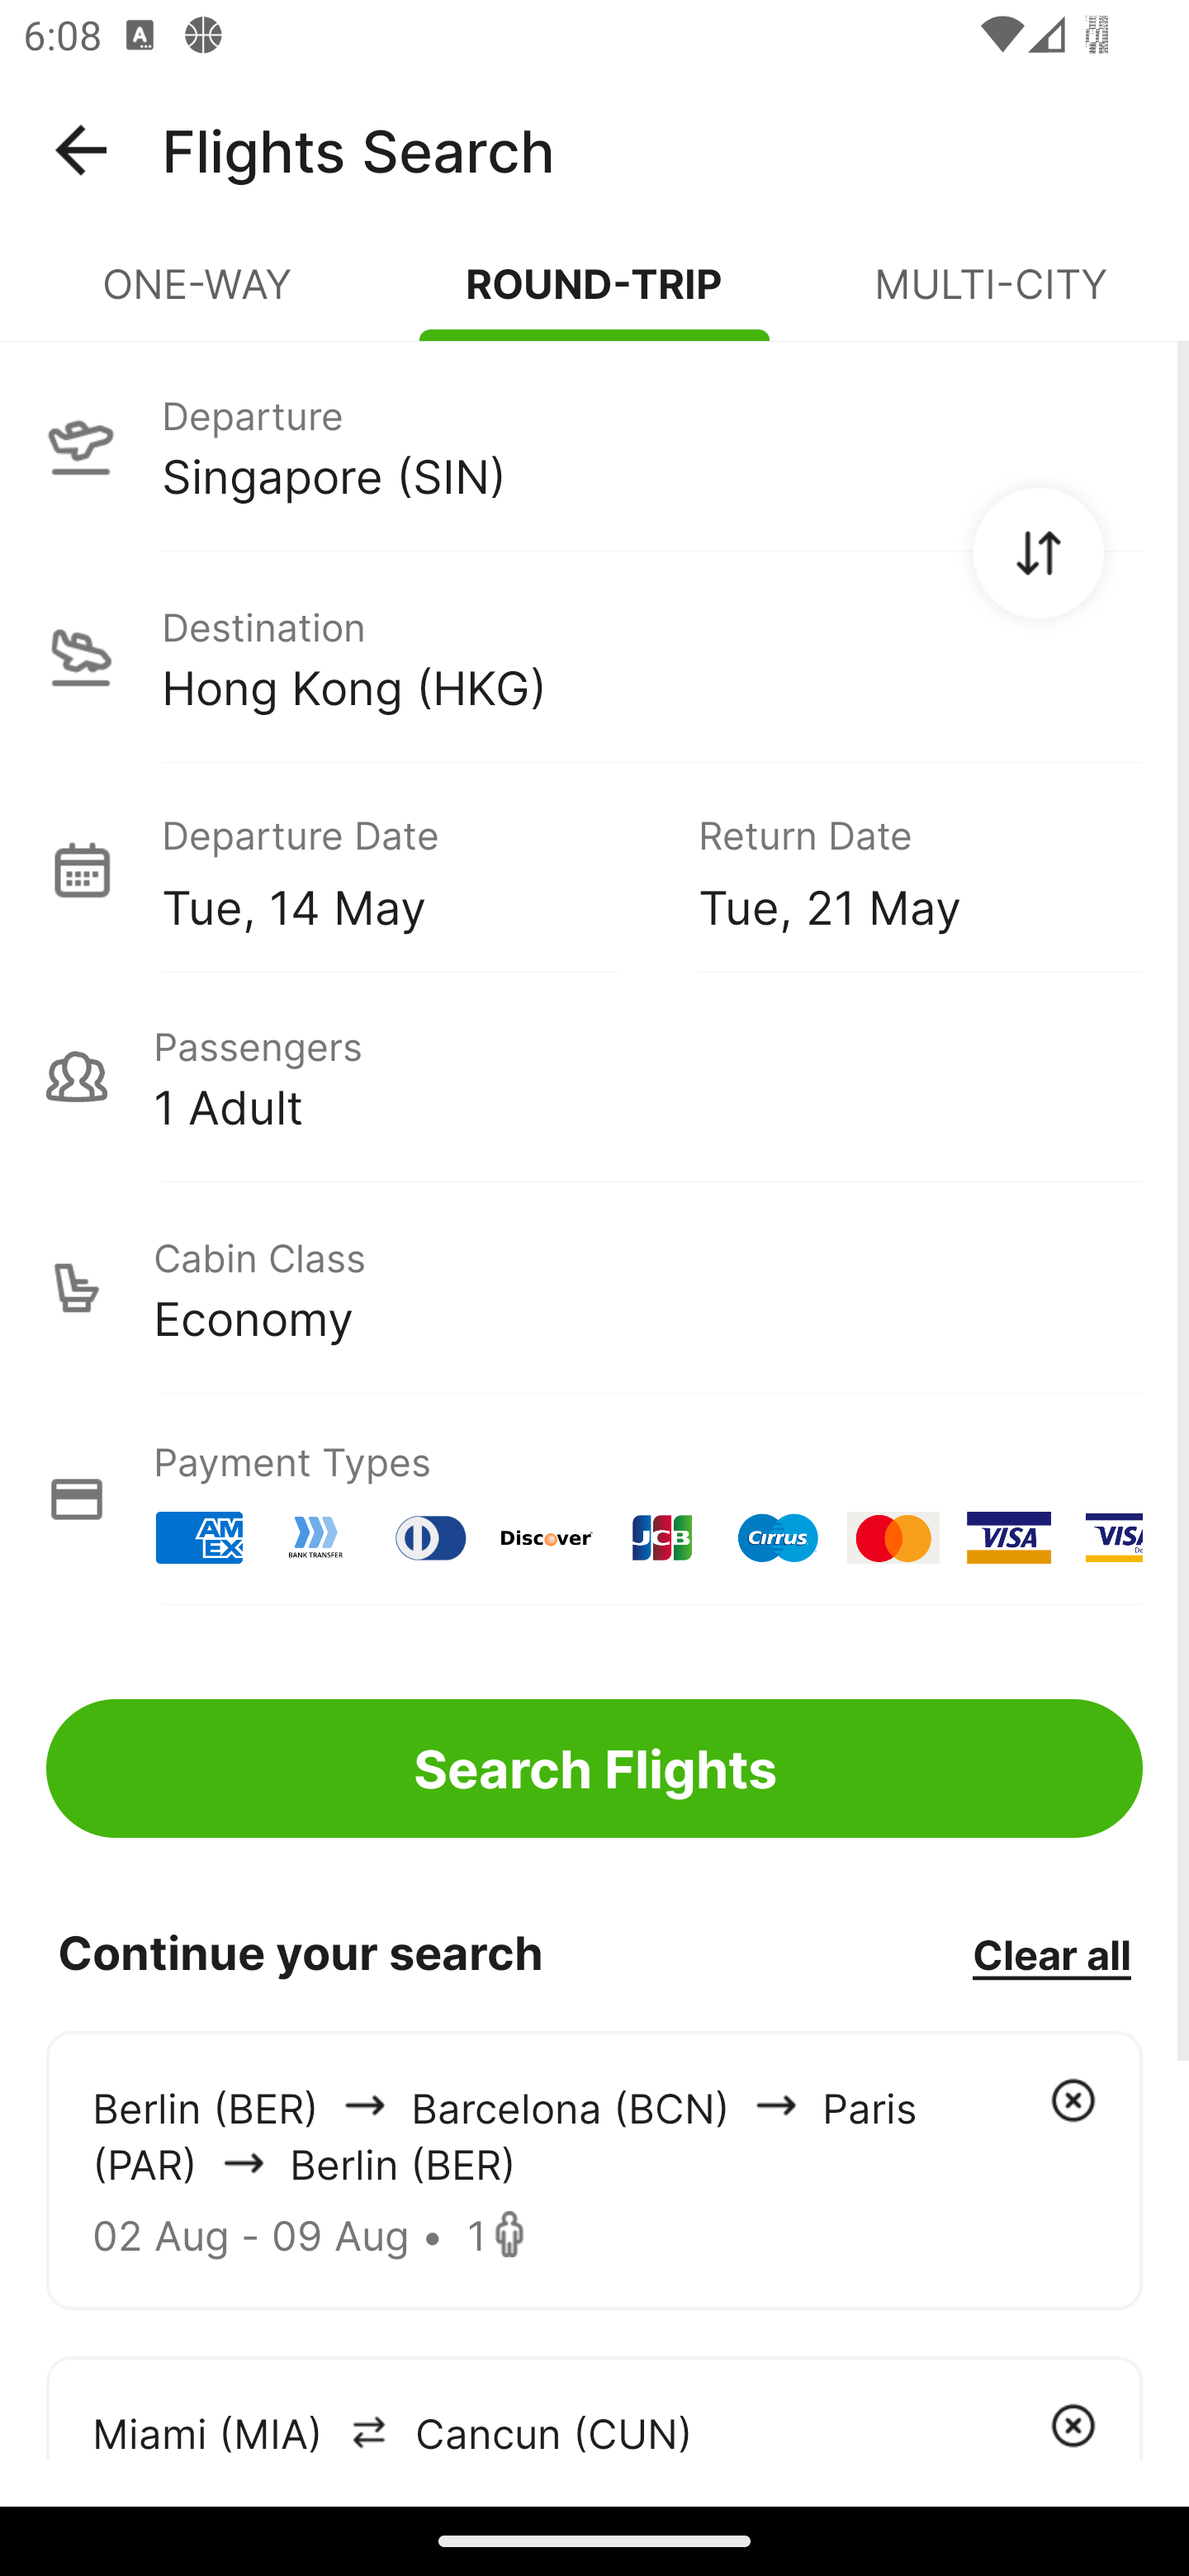  I want to click on Departure Date Tue, 14 May, so click(406, 869).